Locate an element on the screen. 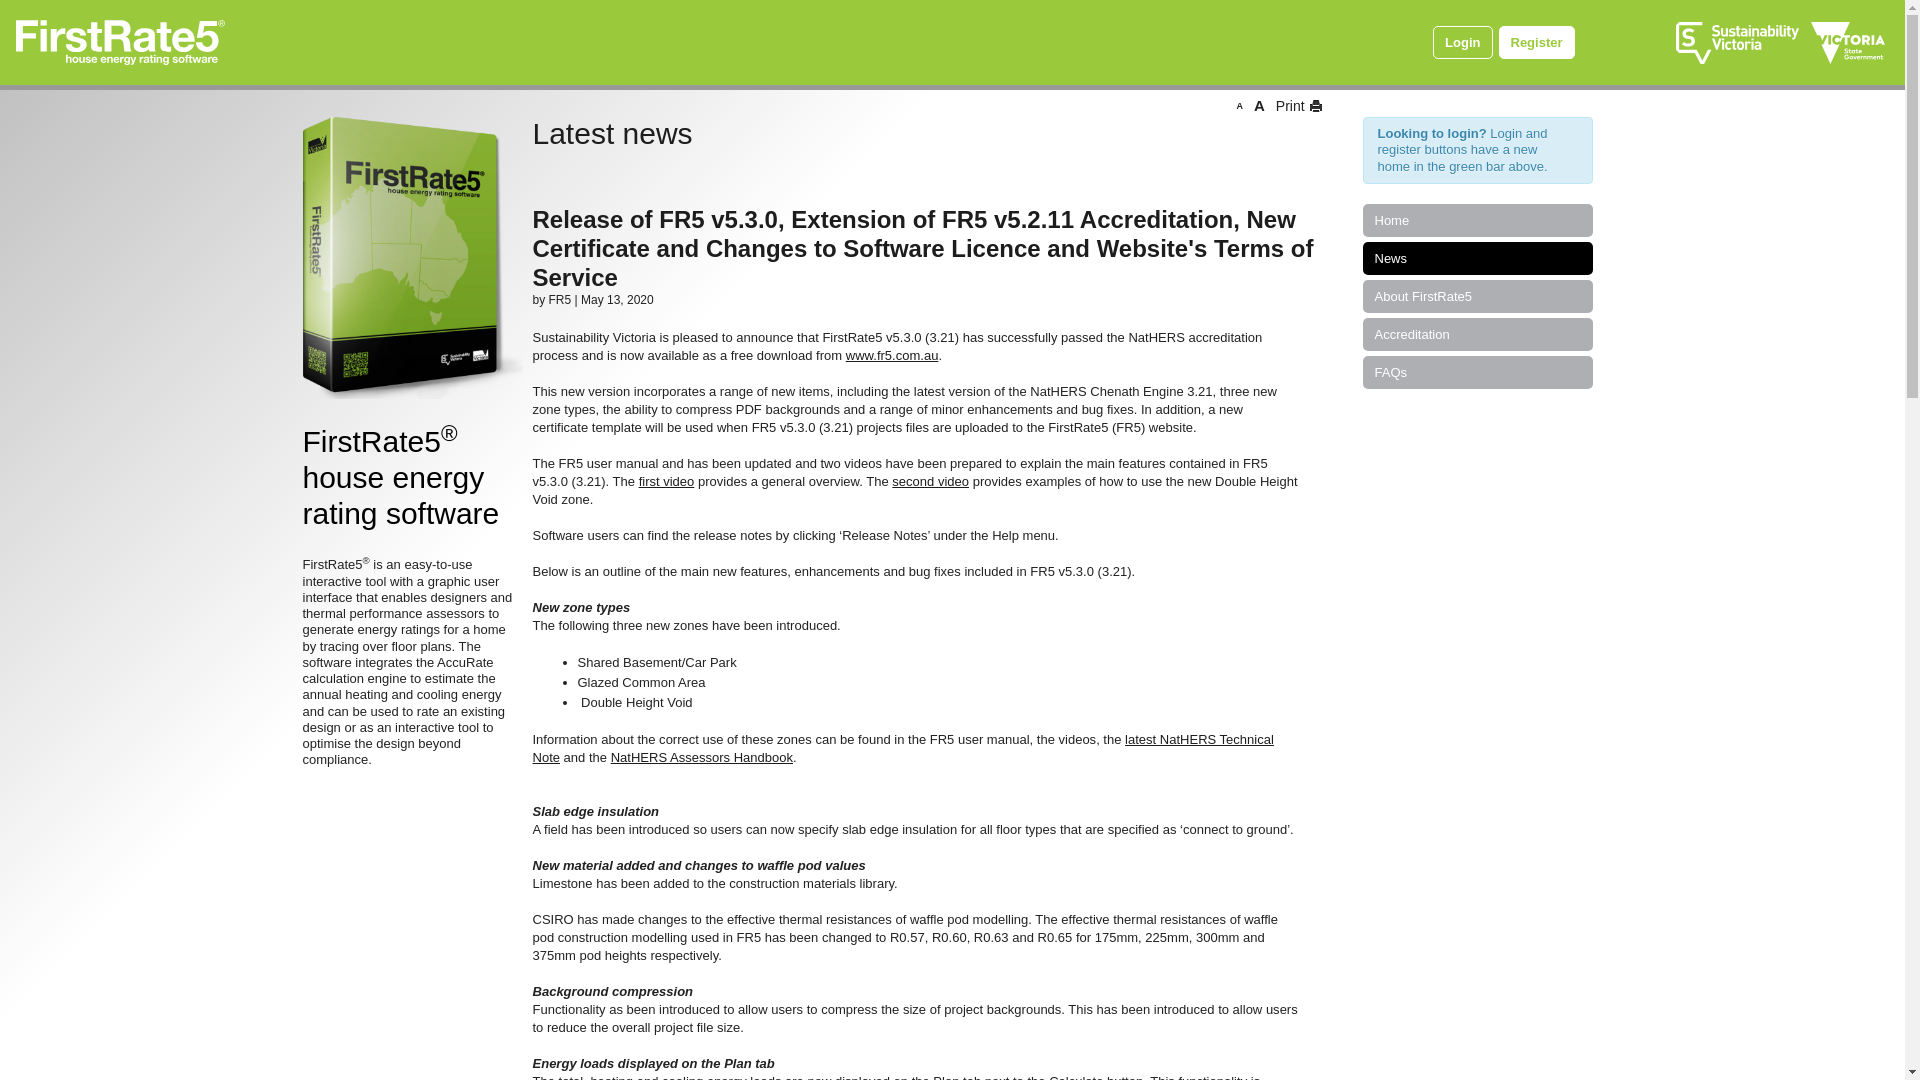 Image resolution: width=1920 pixels, height=1080 pixels. About FirstRate5 is located at coordinates (1477, 296).